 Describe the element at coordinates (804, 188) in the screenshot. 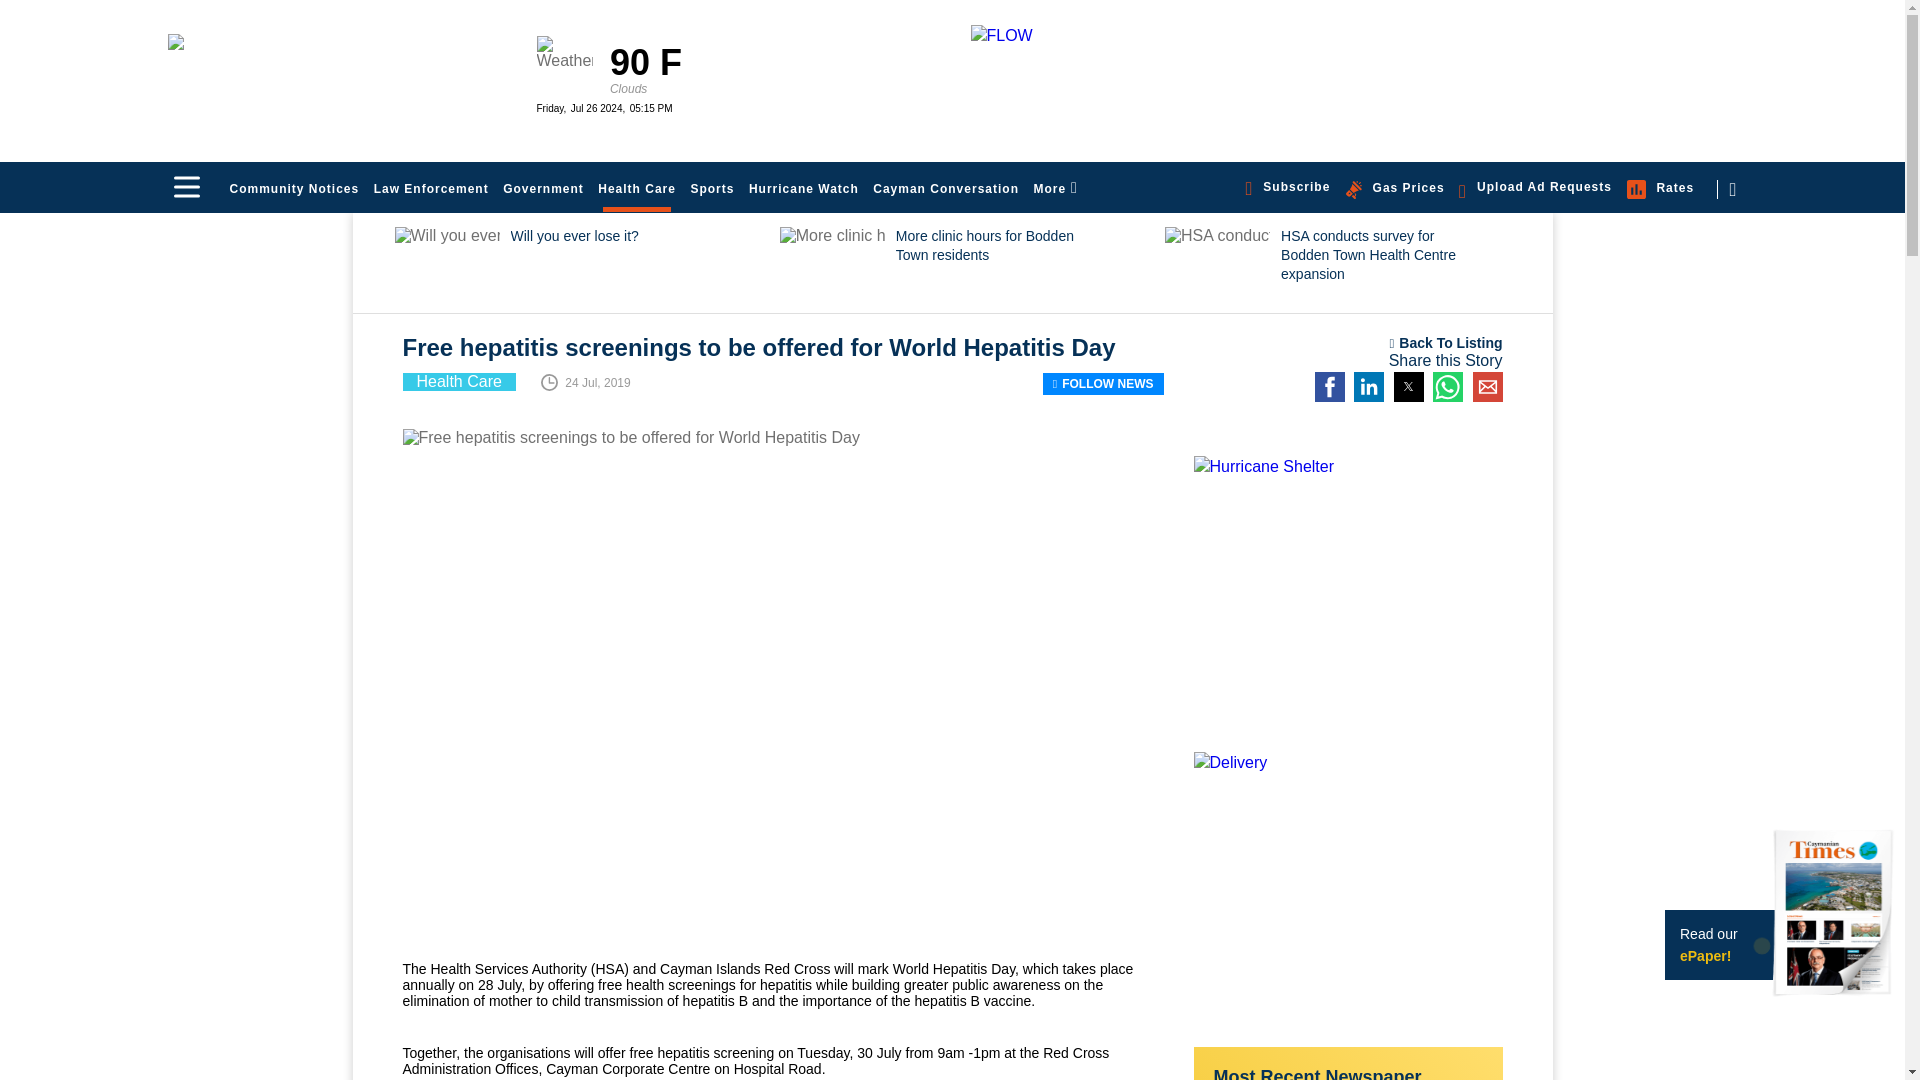

I see `Hurricane Watch` at that location.